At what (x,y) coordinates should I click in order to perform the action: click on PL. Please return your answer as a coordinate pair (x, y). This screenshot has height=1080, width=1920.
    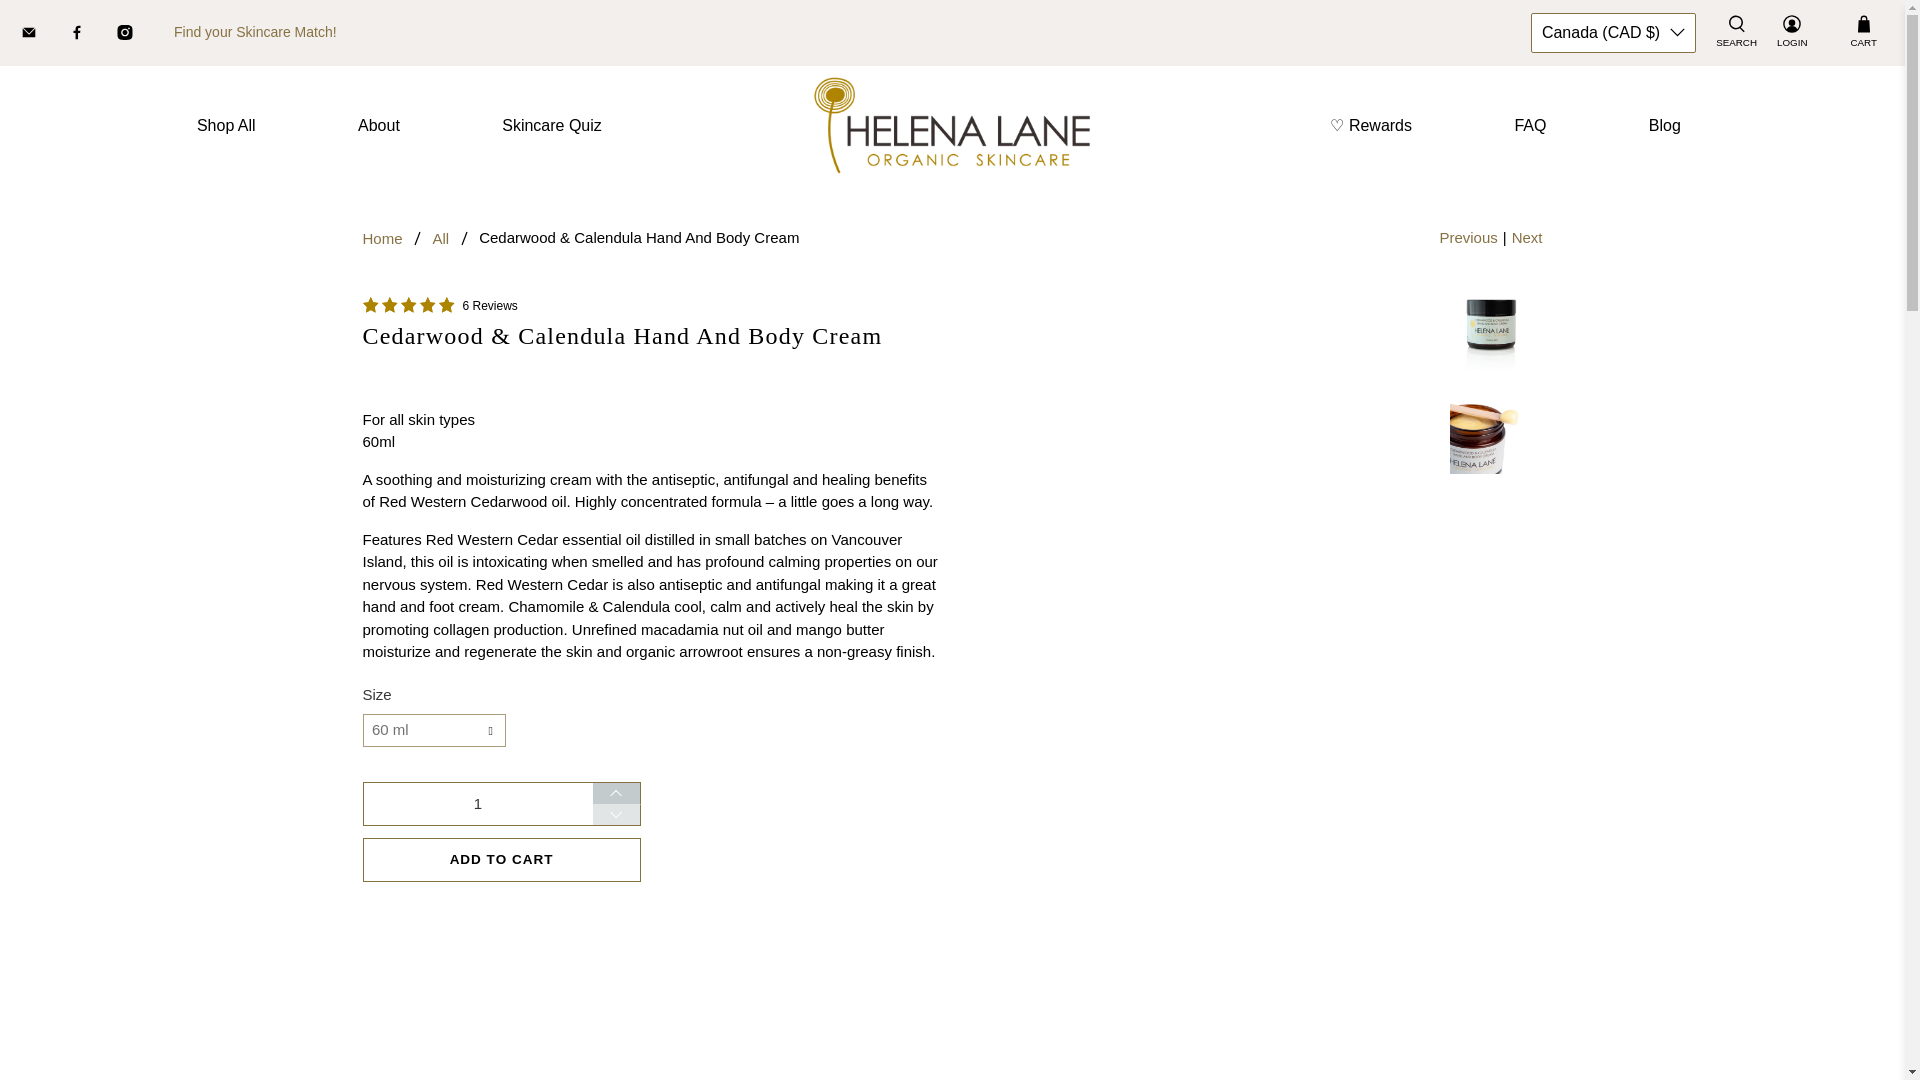
    Looking at the image, I should click on (1606, 853).